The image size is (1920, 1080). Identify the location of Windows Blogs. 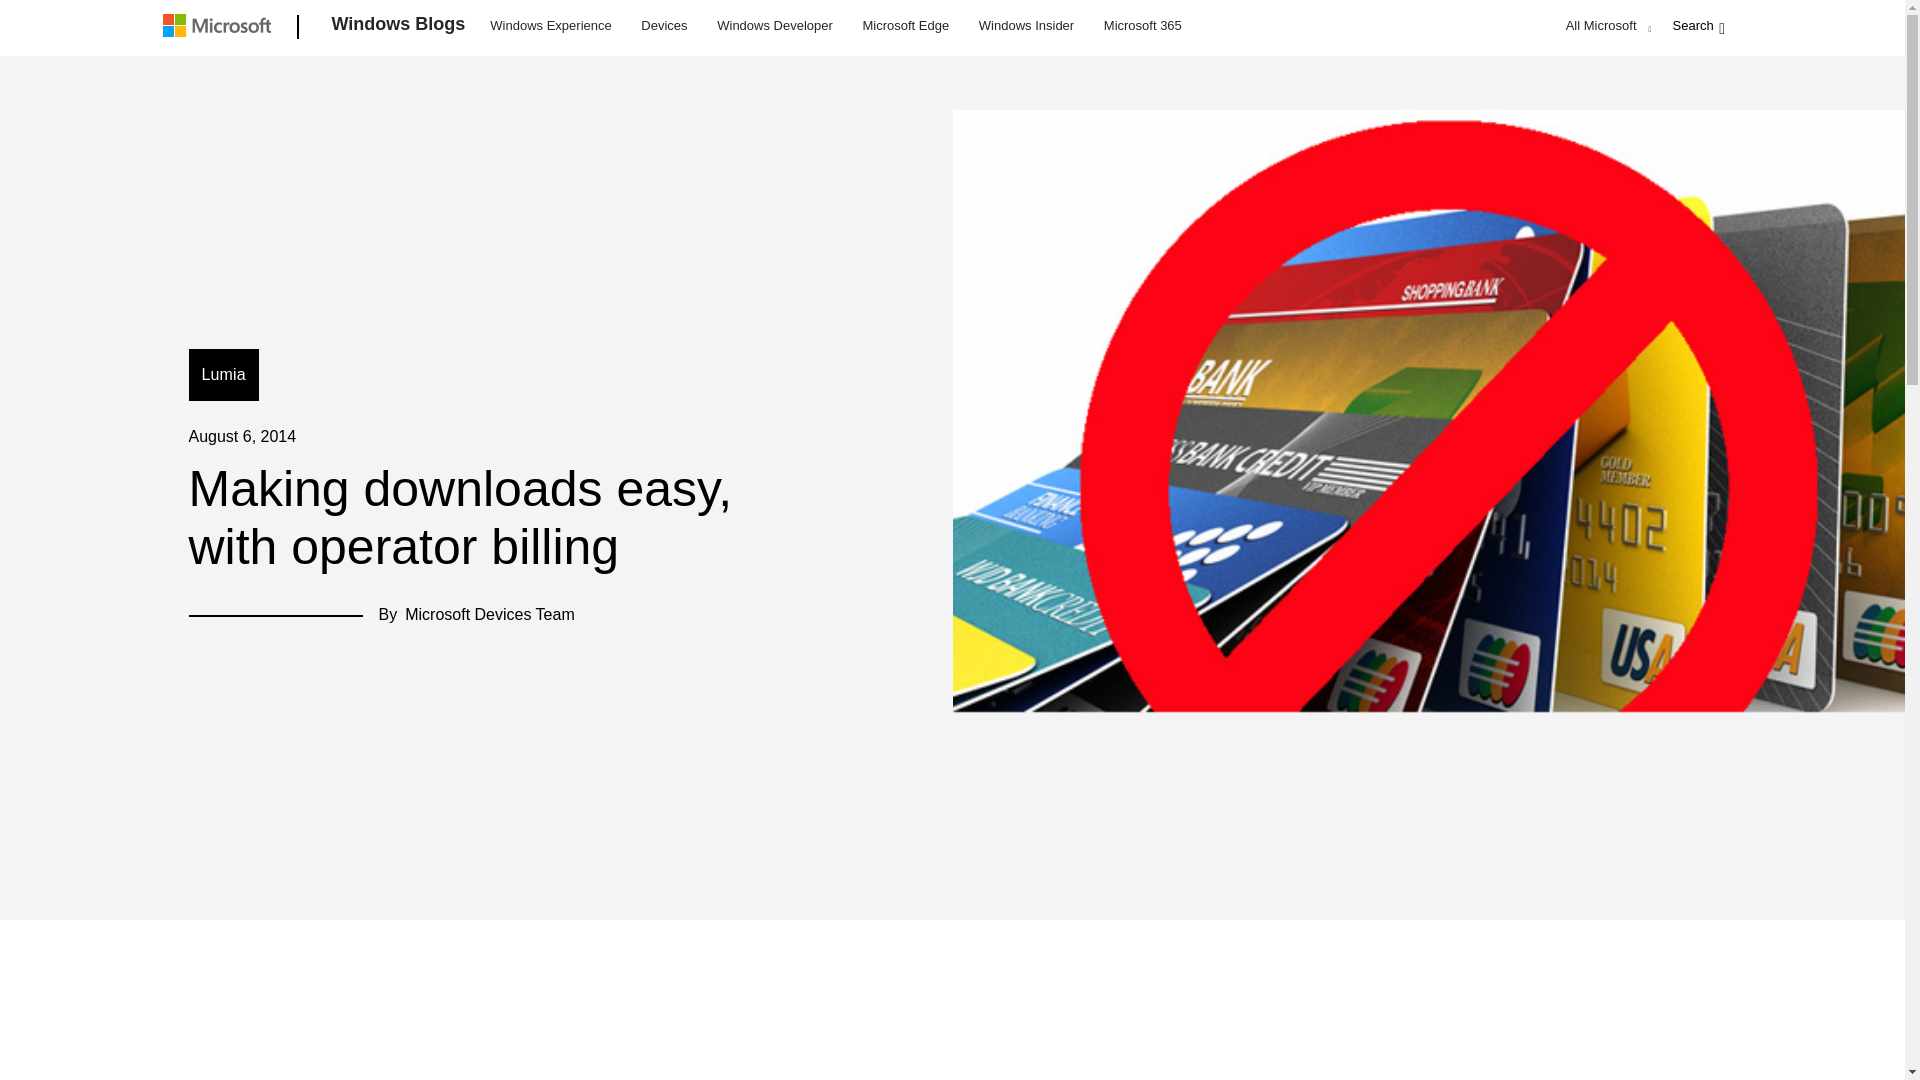
(399, 28).